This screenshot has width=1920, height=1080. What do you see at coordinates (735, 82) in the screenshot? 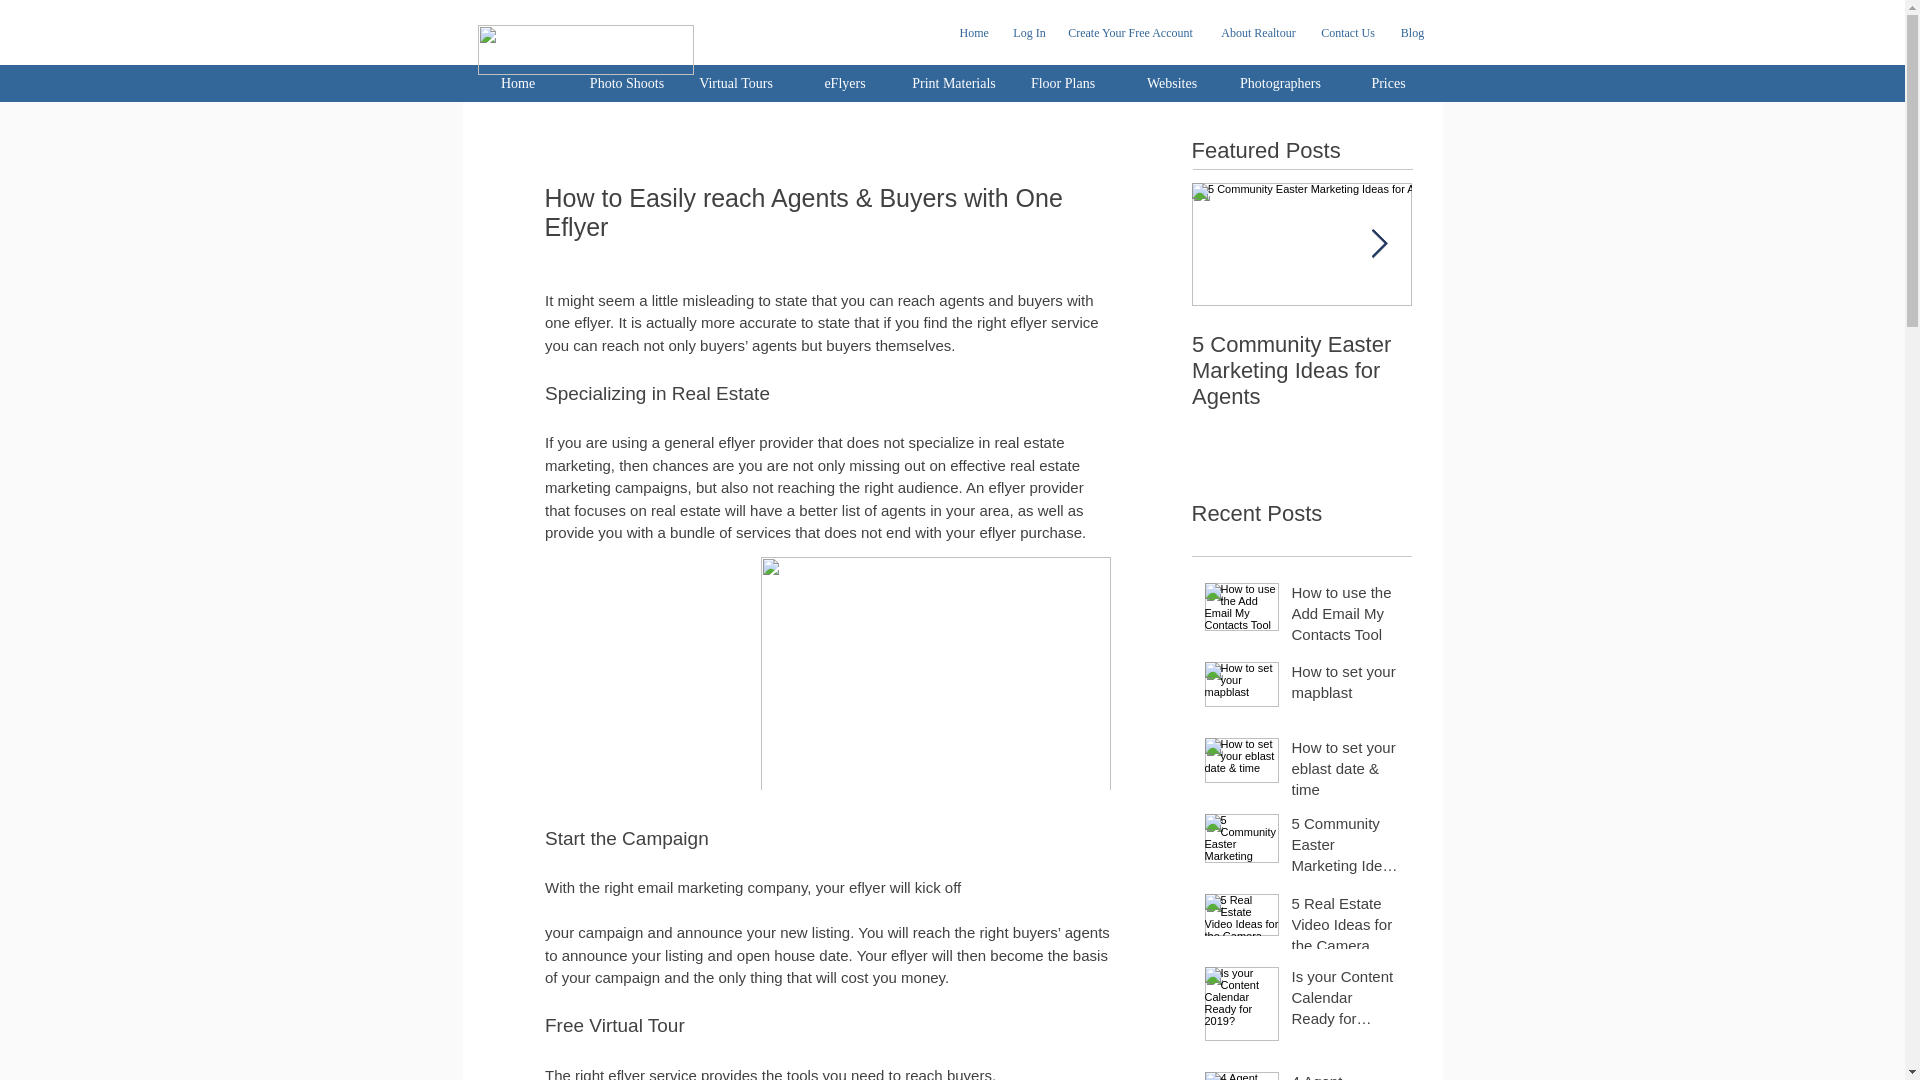
I see `Virtual Tours` at bounding box center [735, 82].